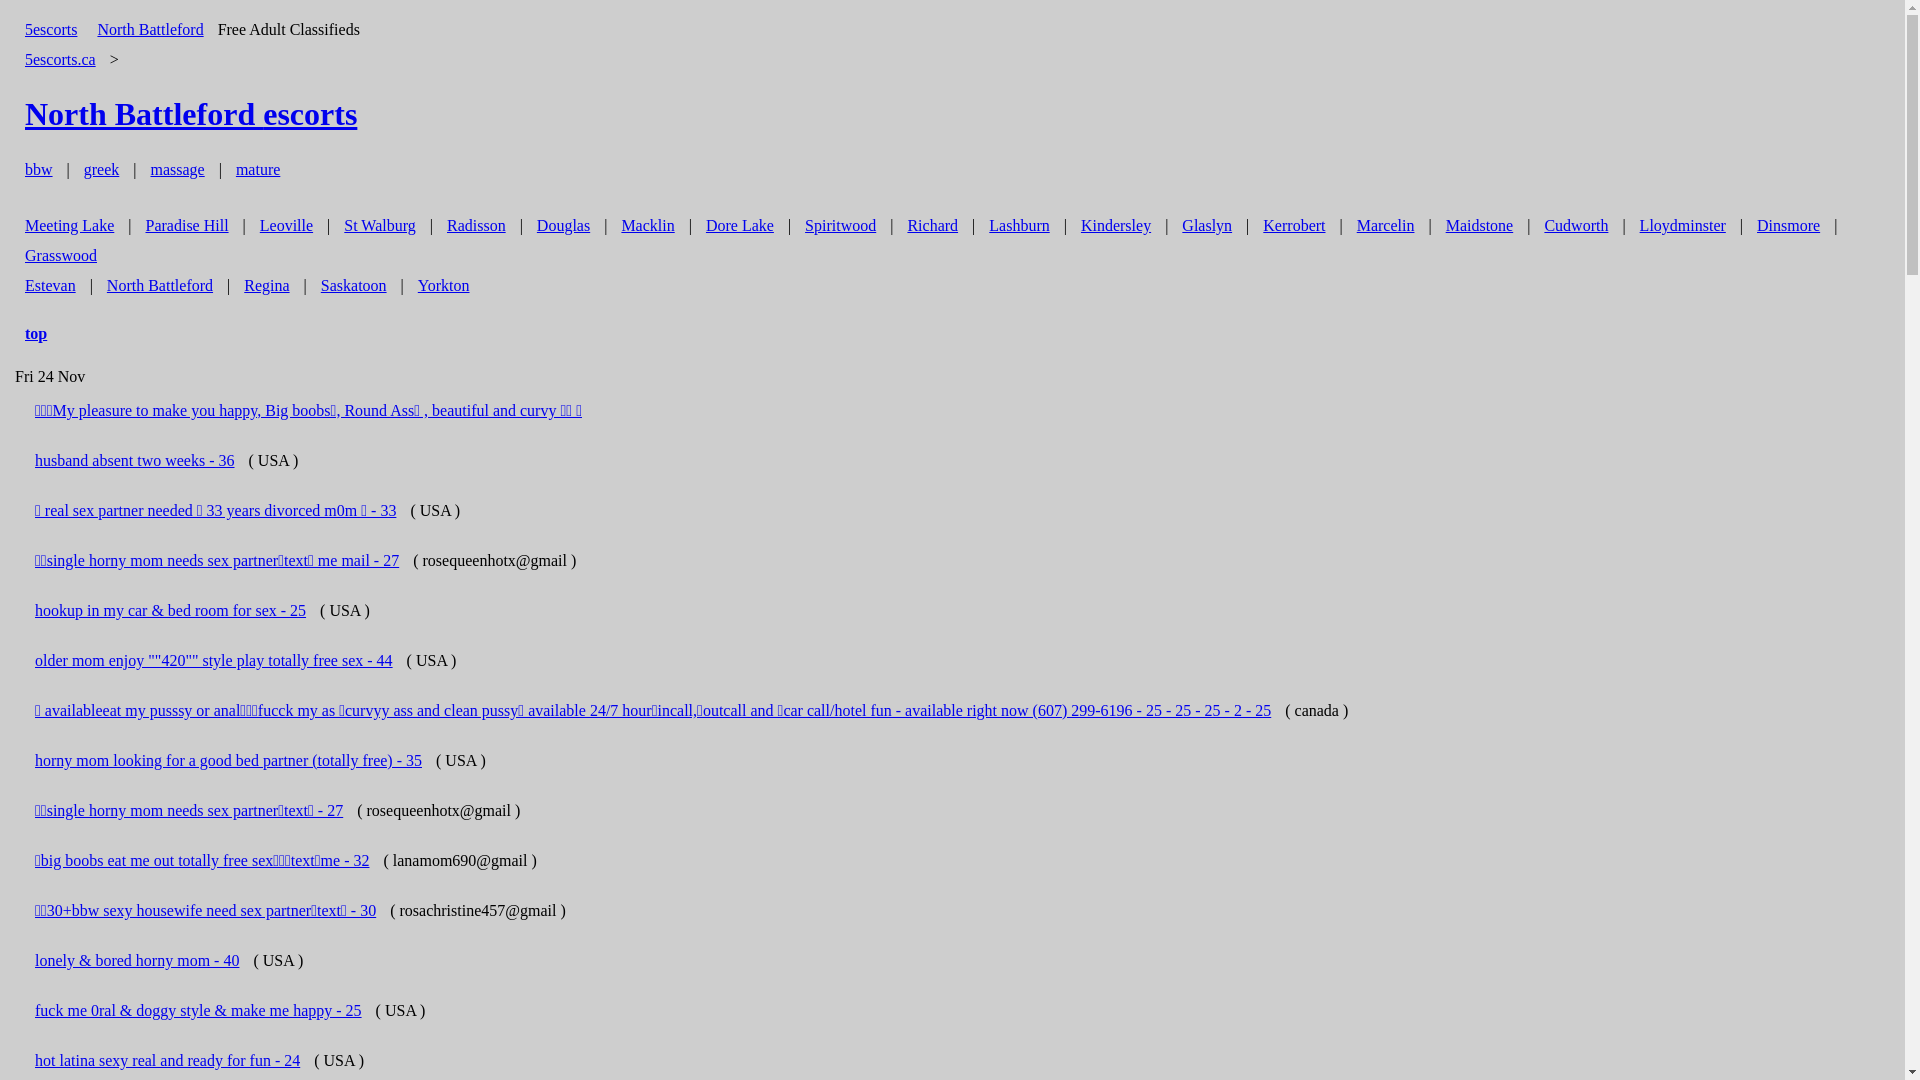  What do you see at coordinates (137, 960) in the screenshot?
I see `lonely & bored horny mom - 40` at bounding box center [137, 960].